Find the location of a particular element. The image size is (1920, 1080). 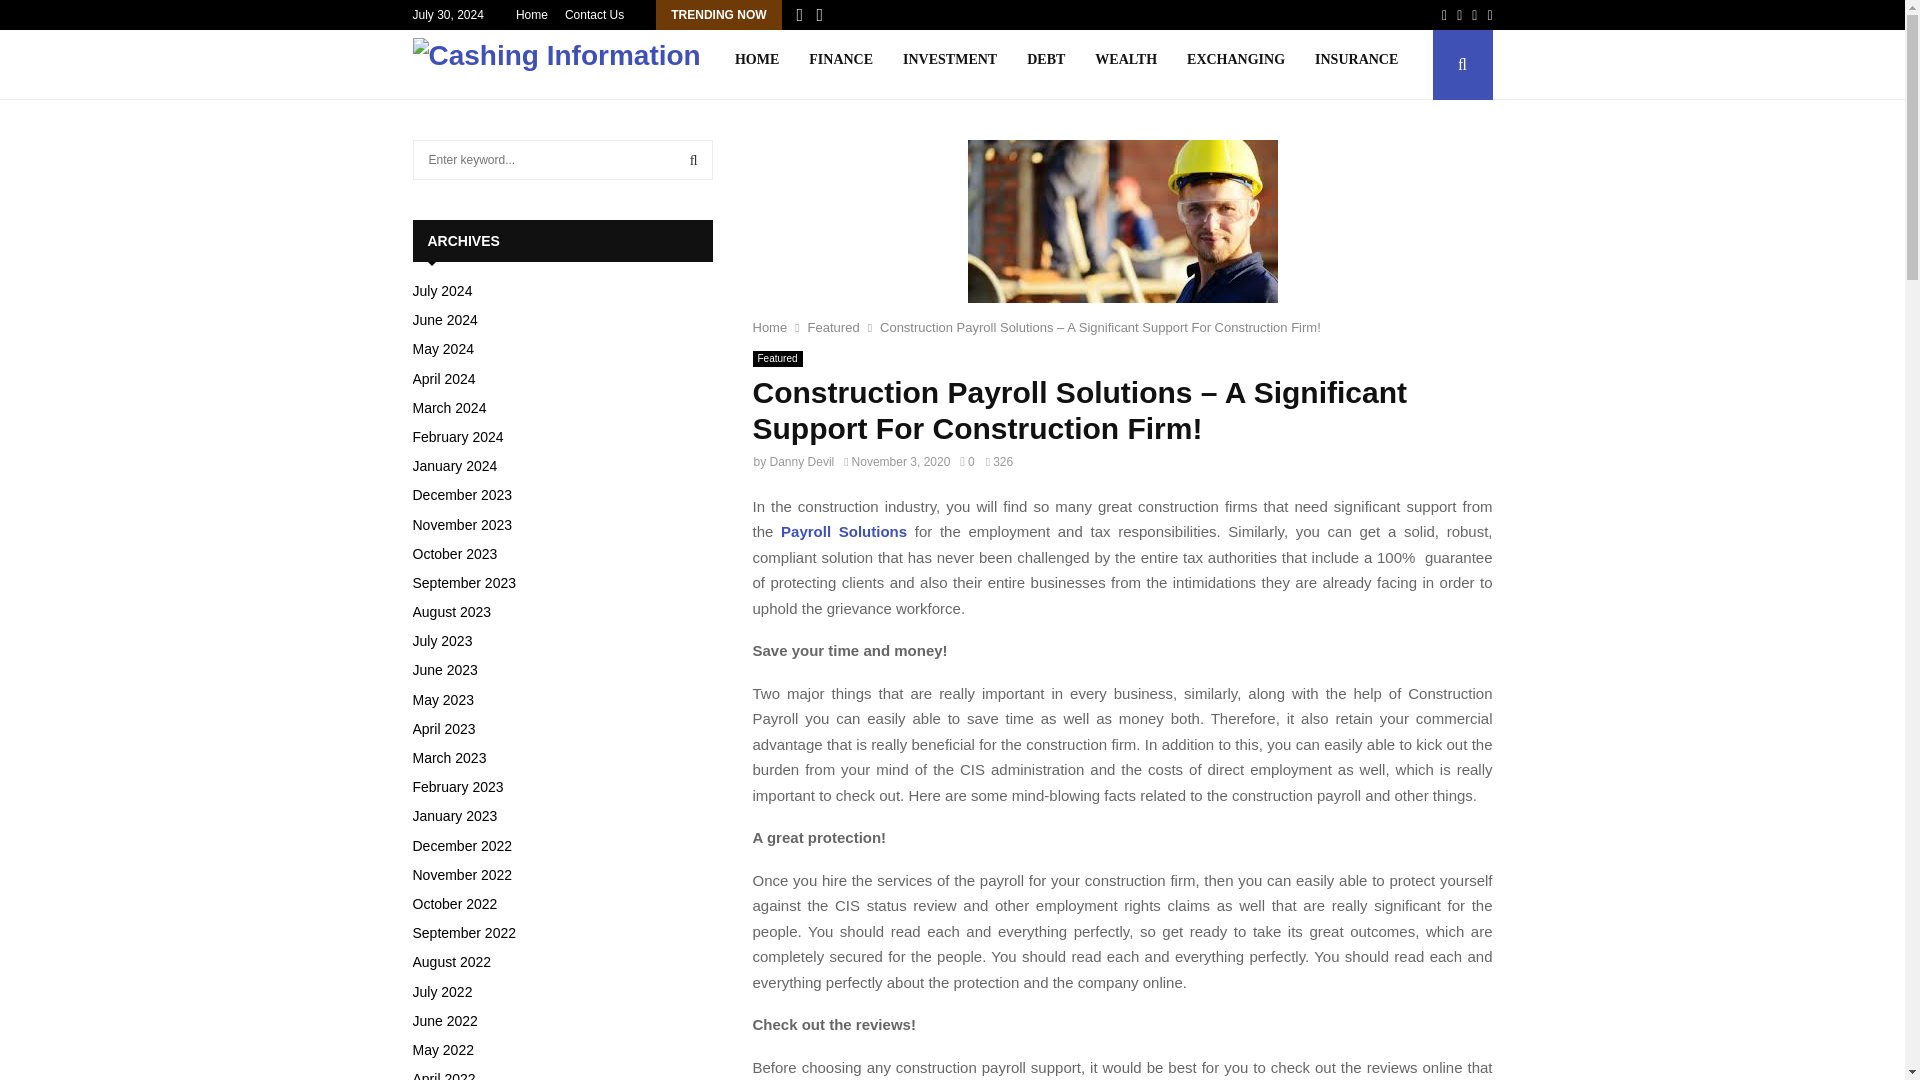

Featured is located at coordinates (834, 326).